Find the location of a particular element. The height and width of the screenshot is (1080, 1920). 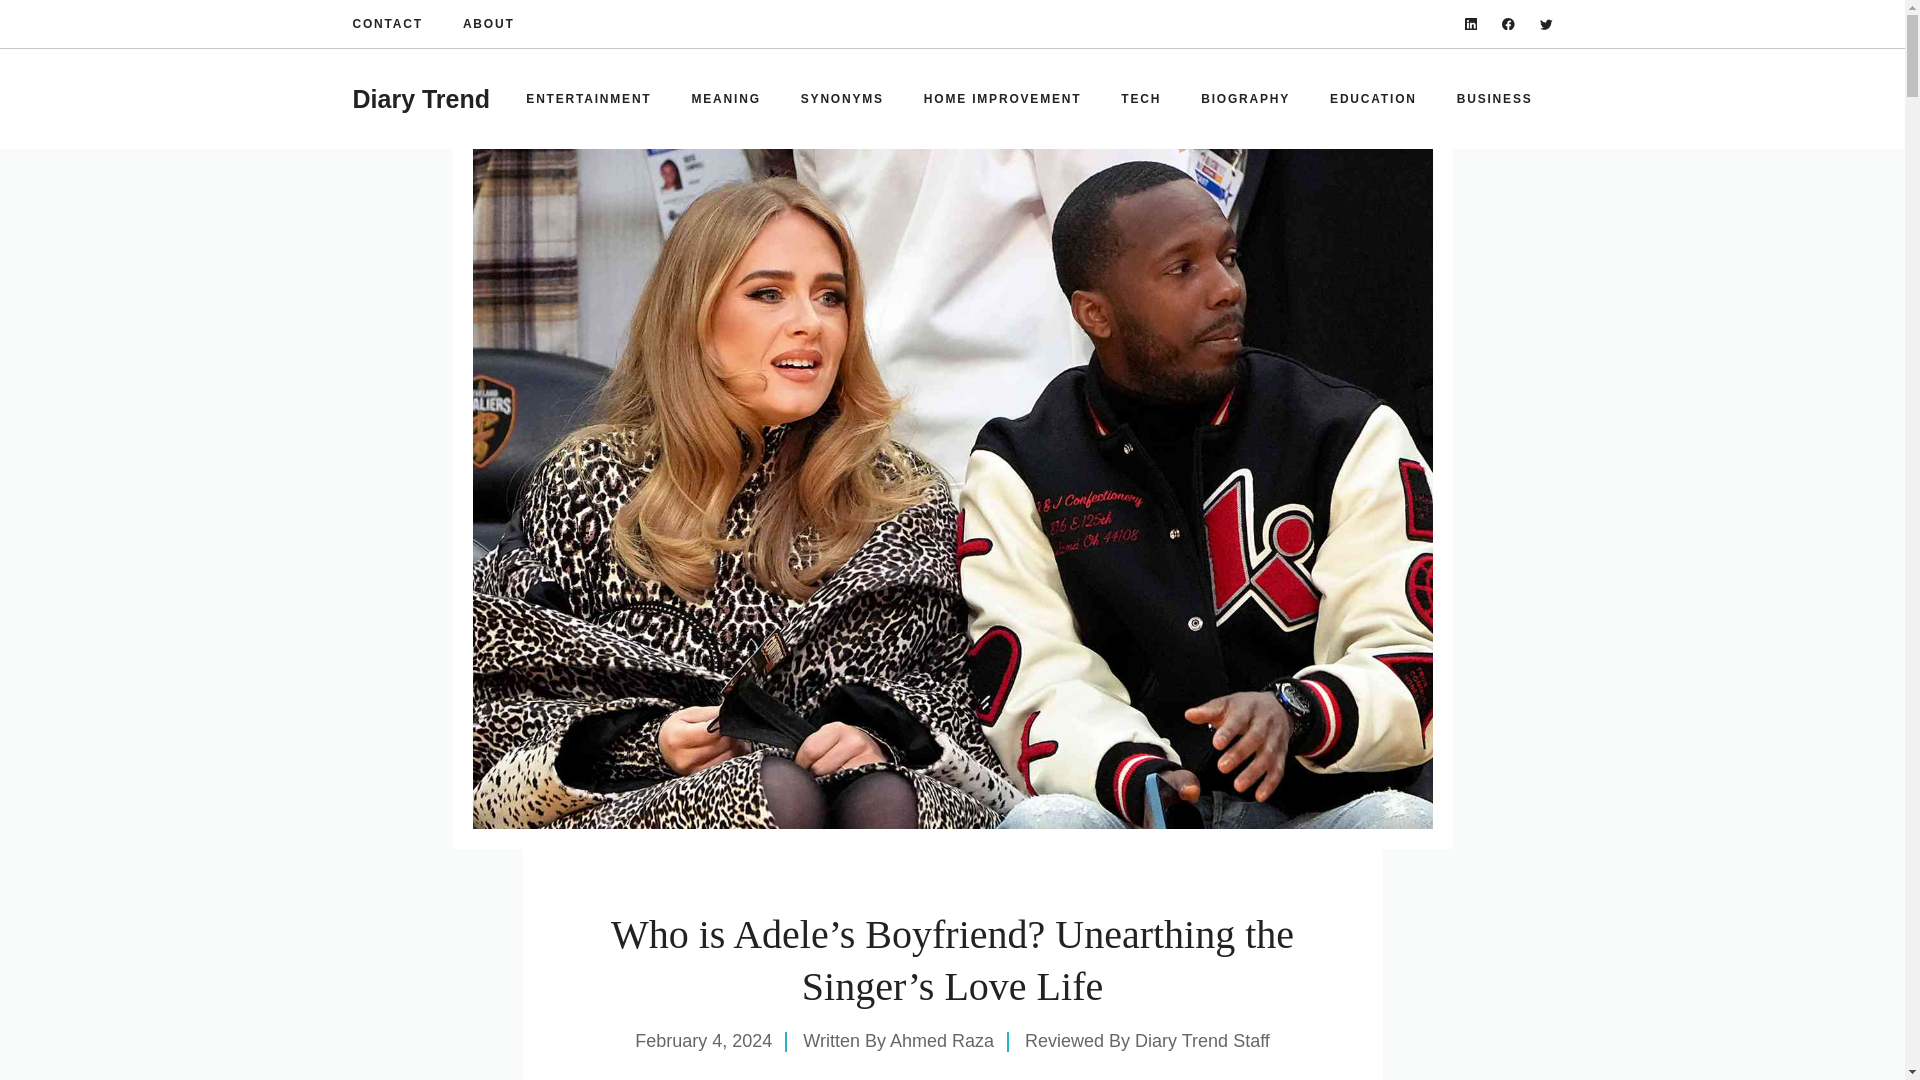

BUSINESS is located at coordinates (1494, 98).